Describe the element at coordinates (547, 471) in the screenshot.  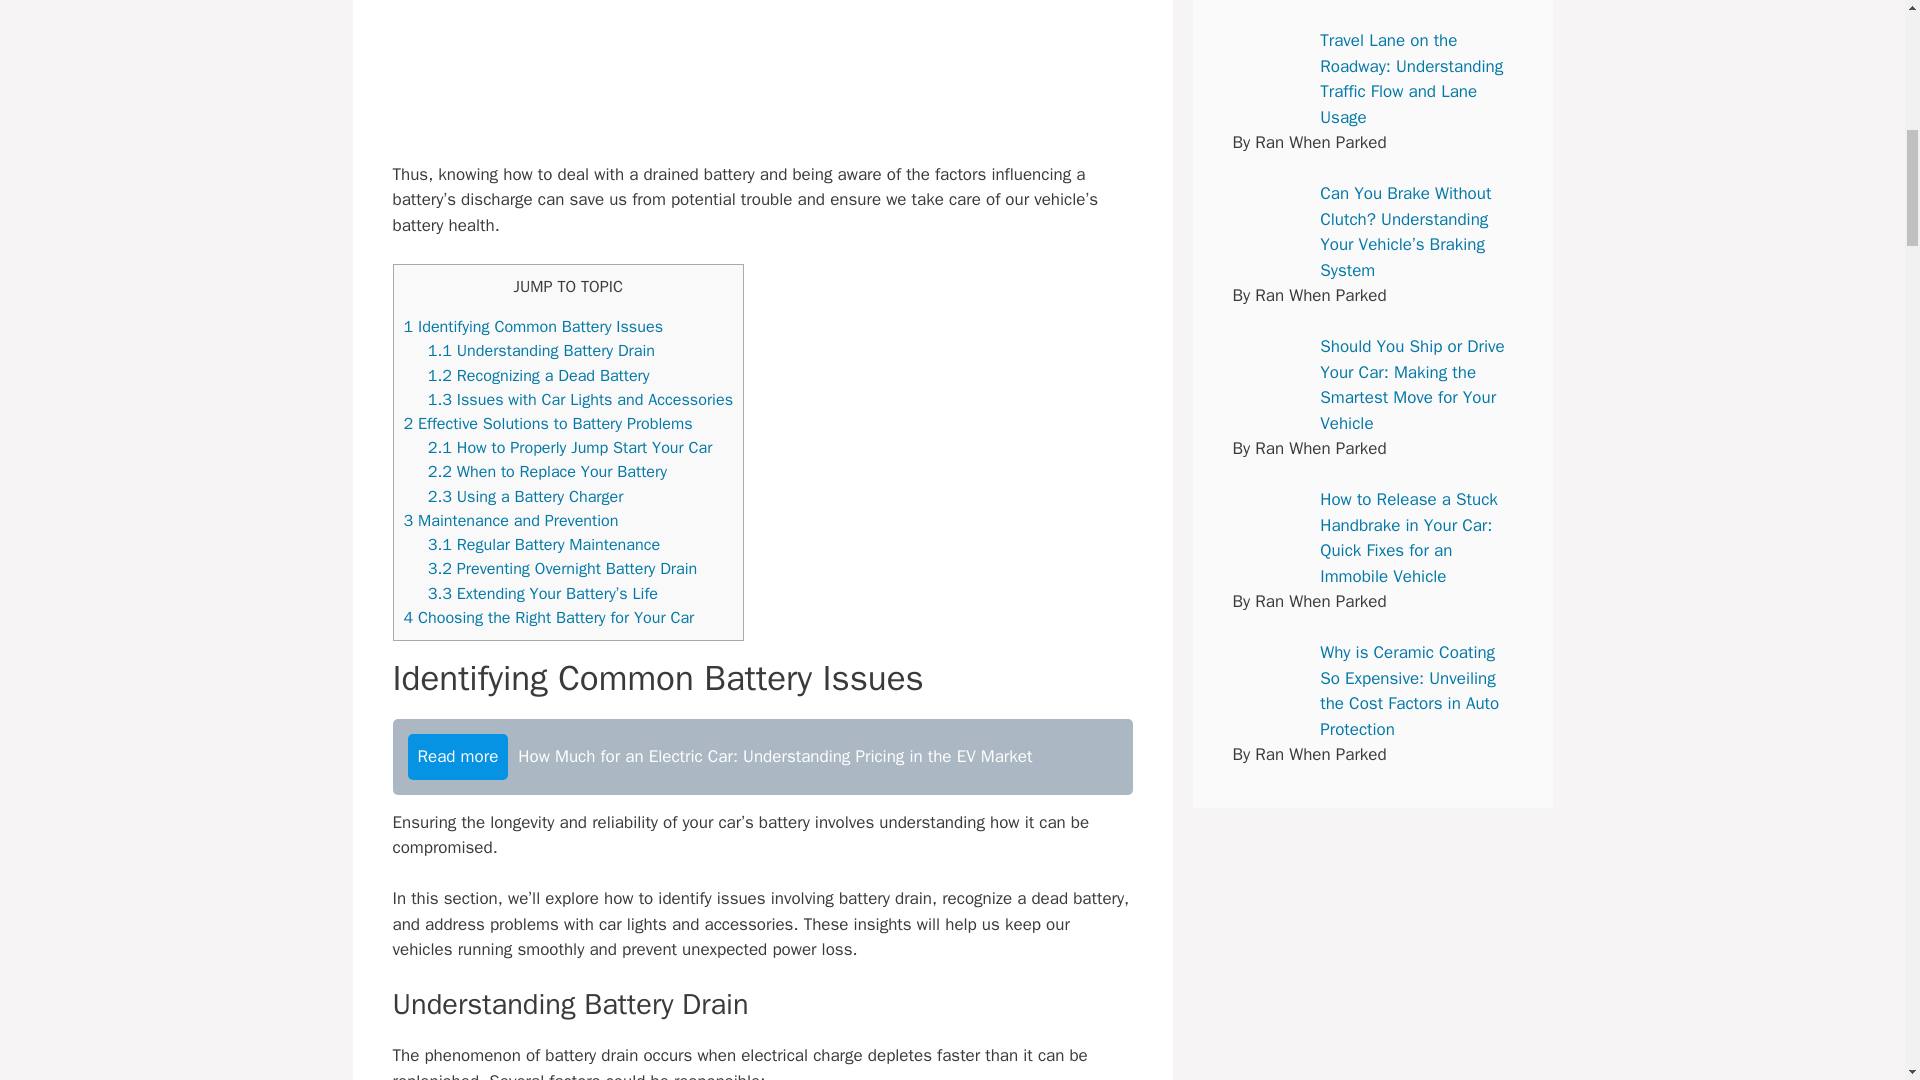
I see `2.2 When to Replace Your Battery` at that location.